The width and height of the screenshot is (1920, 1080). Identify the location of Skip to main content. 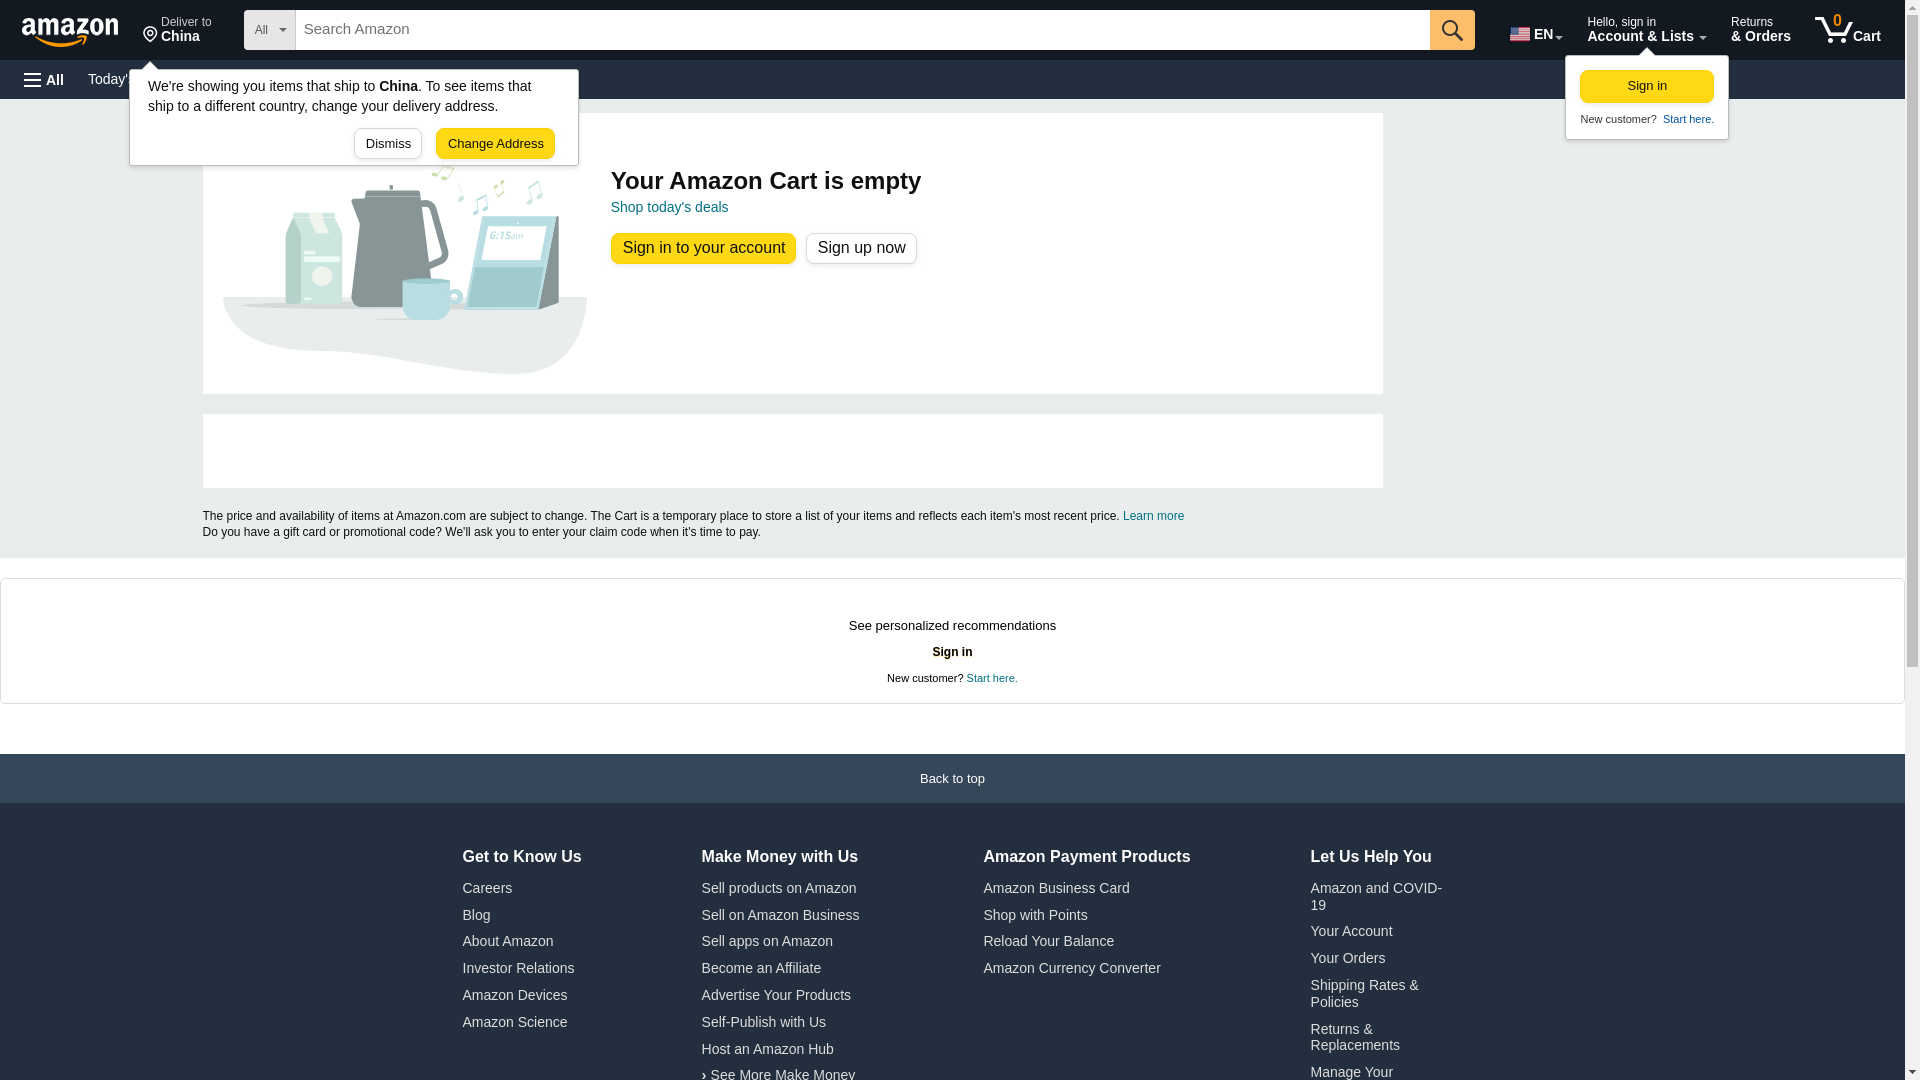
(79, 28).